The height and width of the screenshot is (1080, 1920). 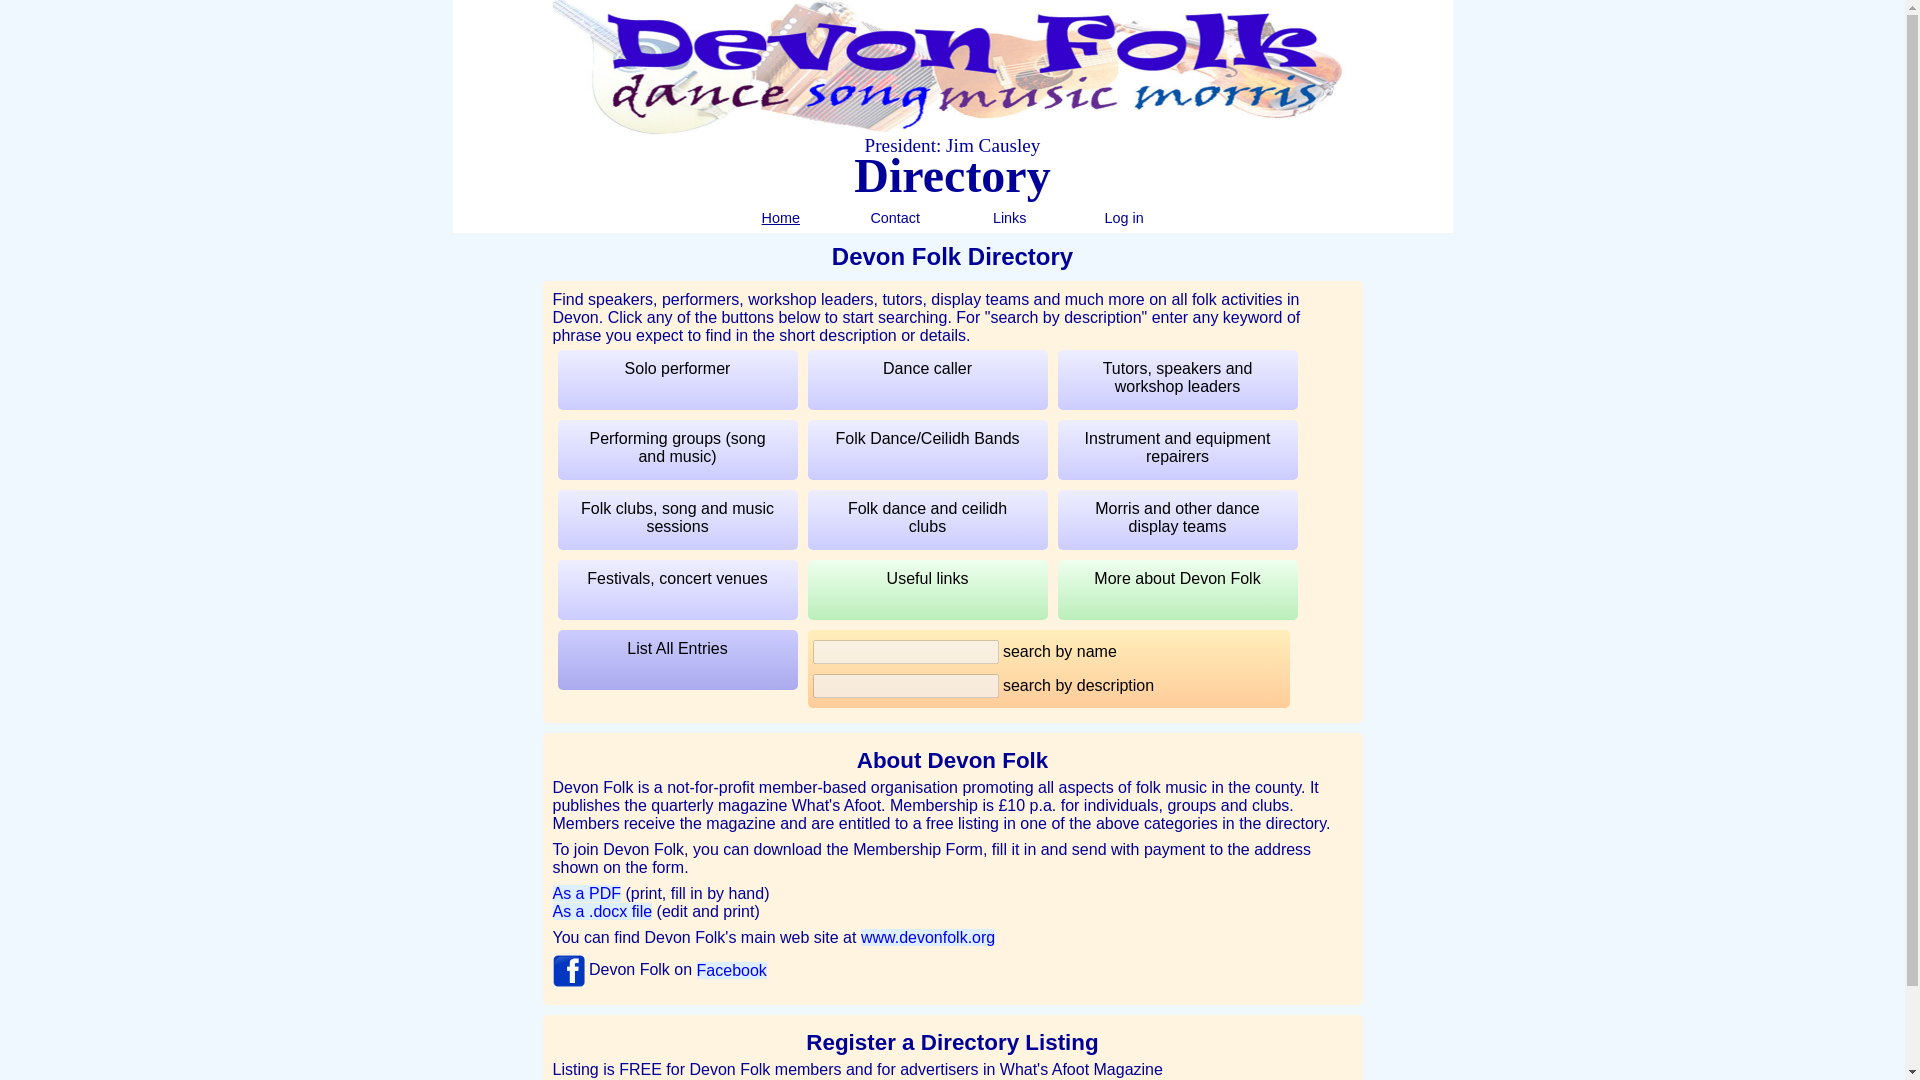 I want to click on Instrument and equipment repairers, so click(x=1177, y=450).